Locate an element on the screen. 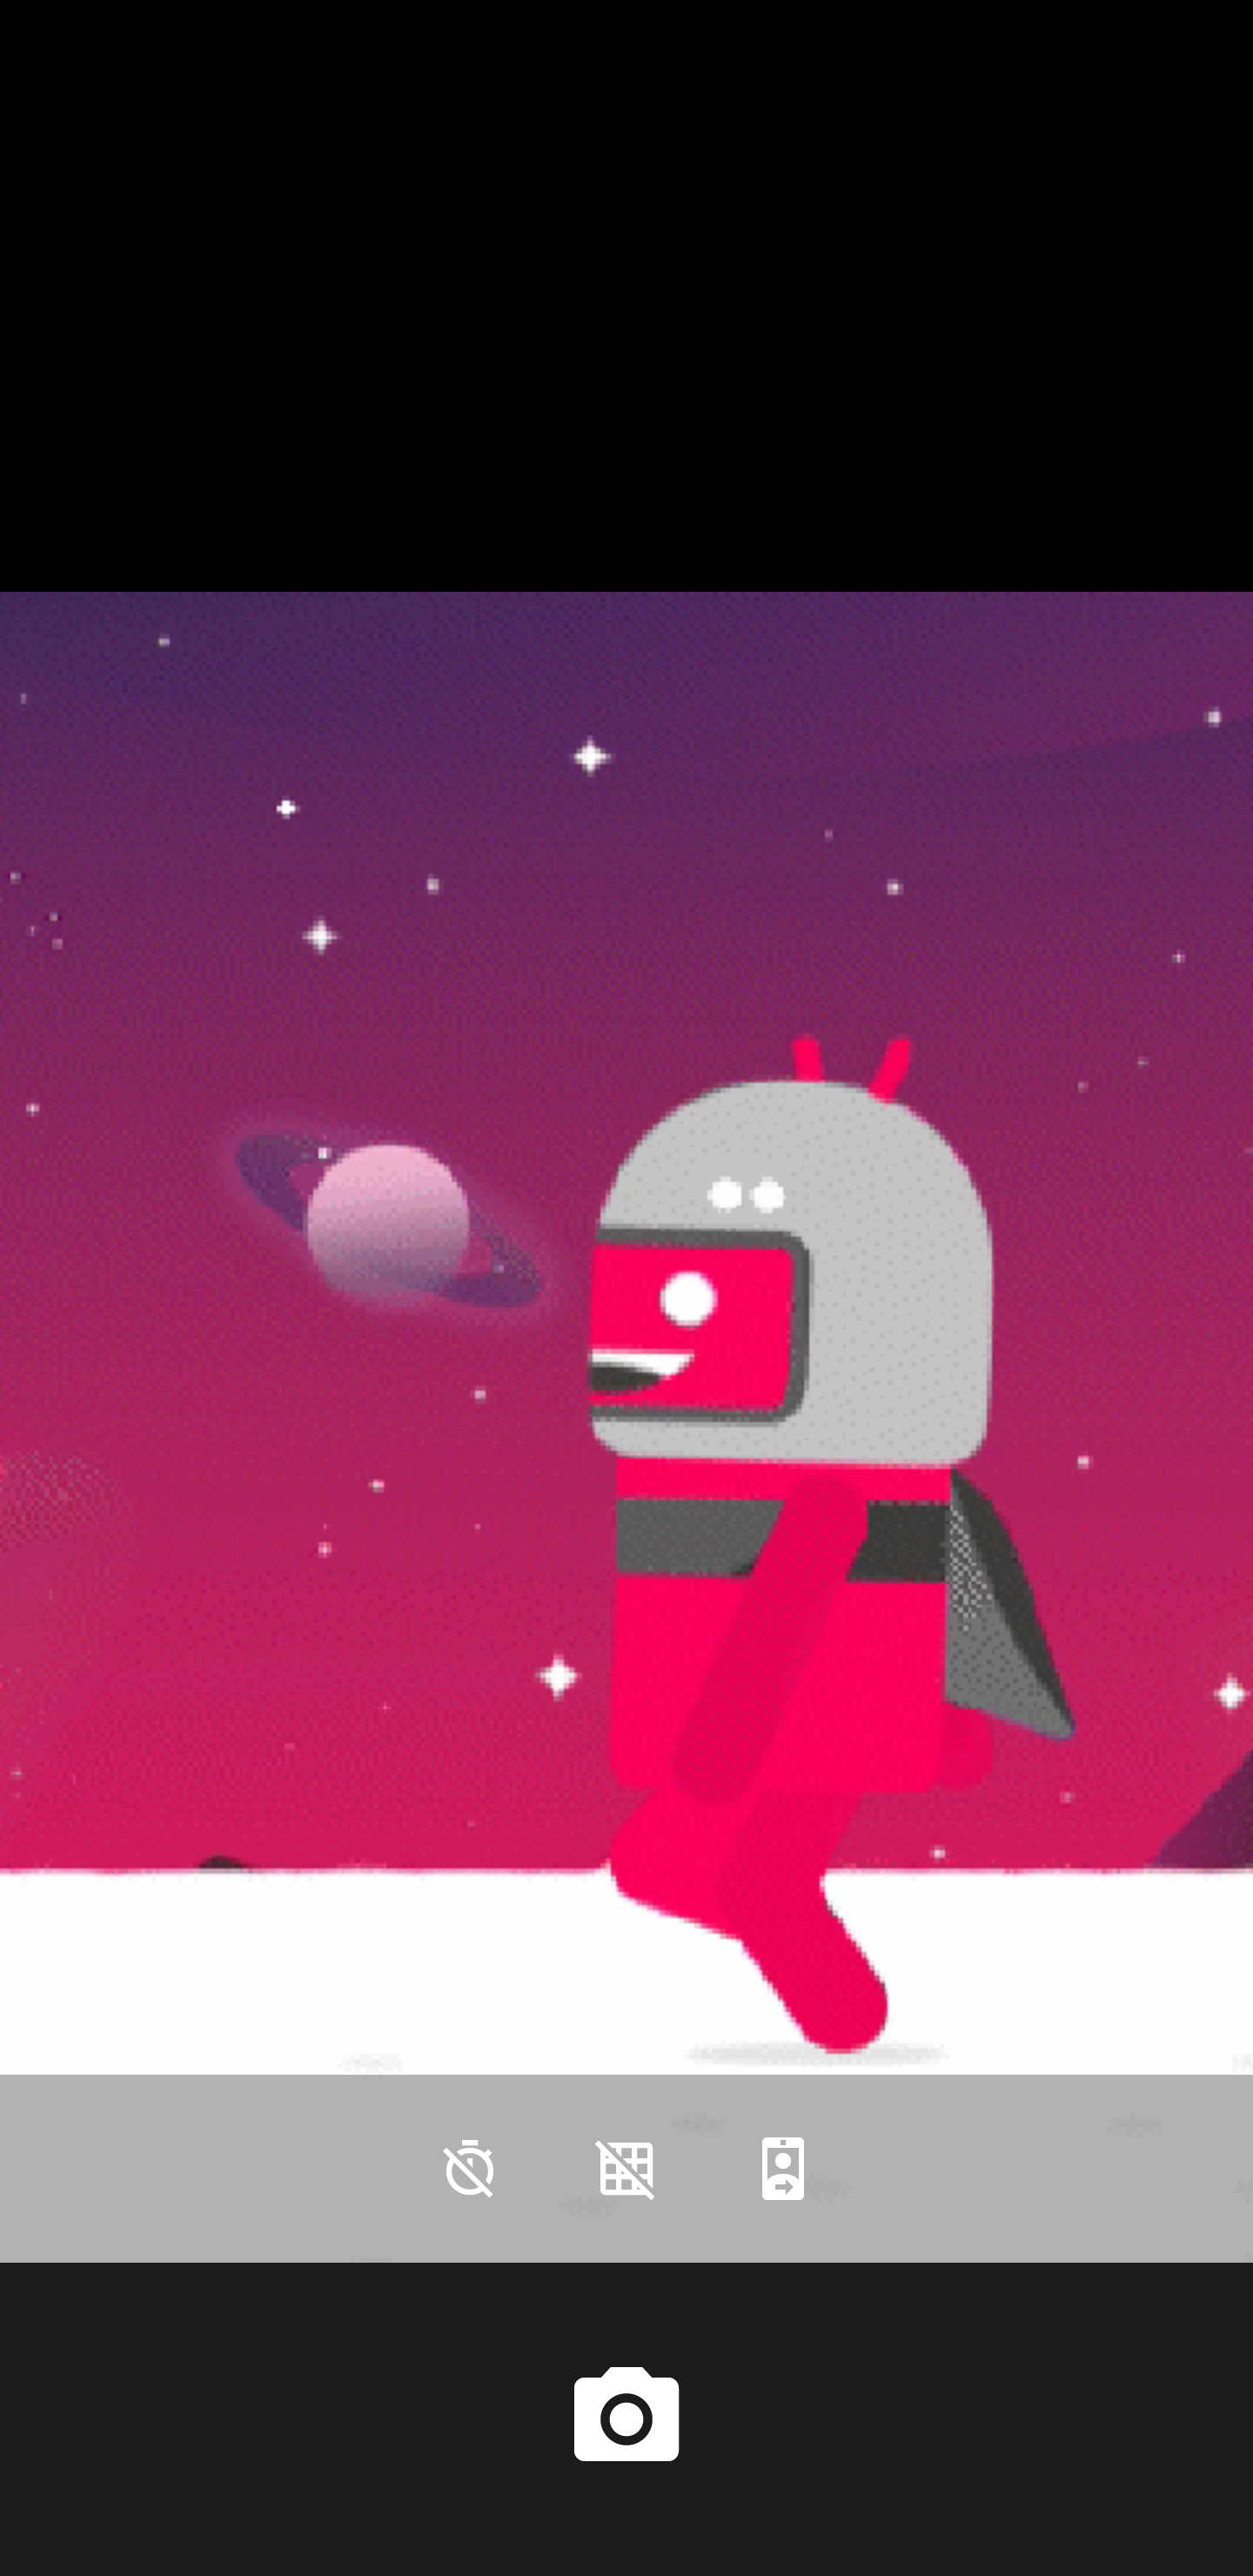  Shutter is located at coordinates (626, 2418).